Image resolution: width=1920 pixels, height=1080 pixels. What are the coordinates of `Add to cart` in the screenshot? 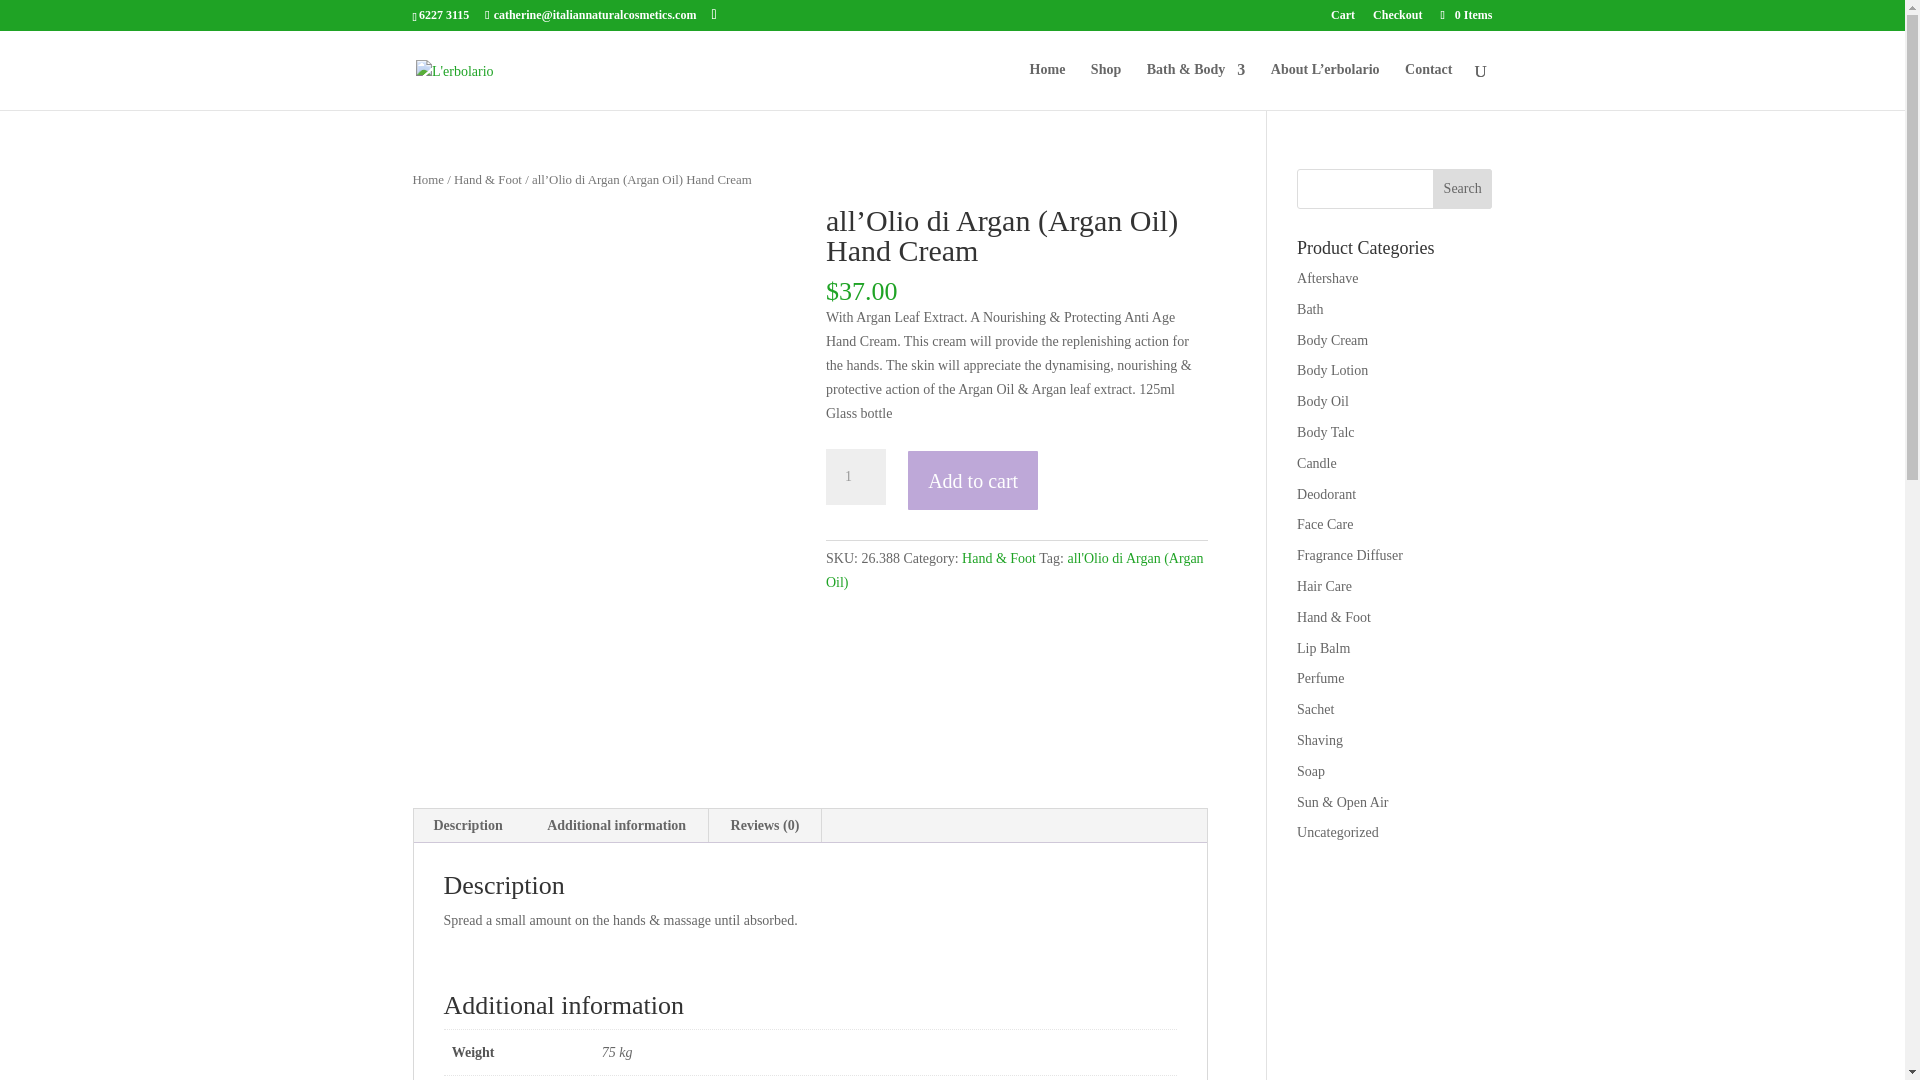 It's located at (973, 480).